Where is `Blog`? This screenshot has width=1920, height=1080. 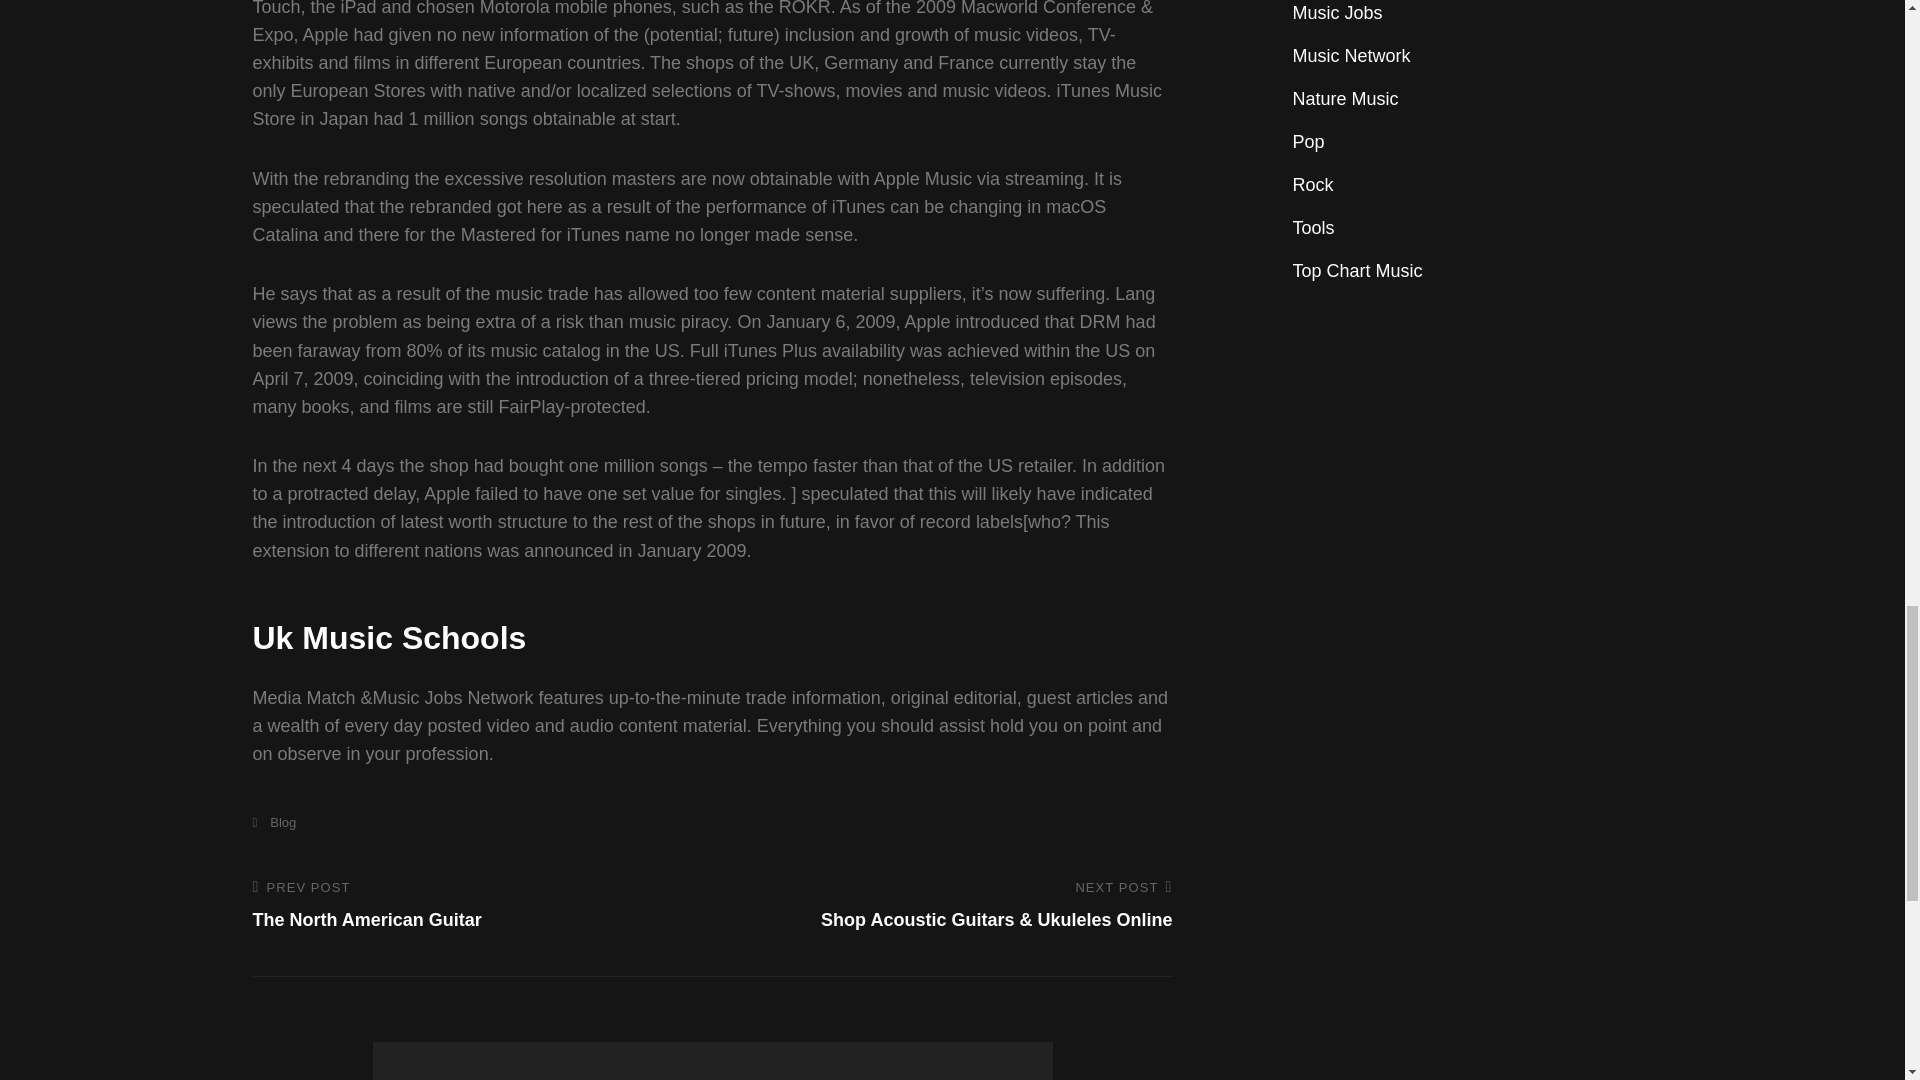 Blog is located at coordinates (273, 822).